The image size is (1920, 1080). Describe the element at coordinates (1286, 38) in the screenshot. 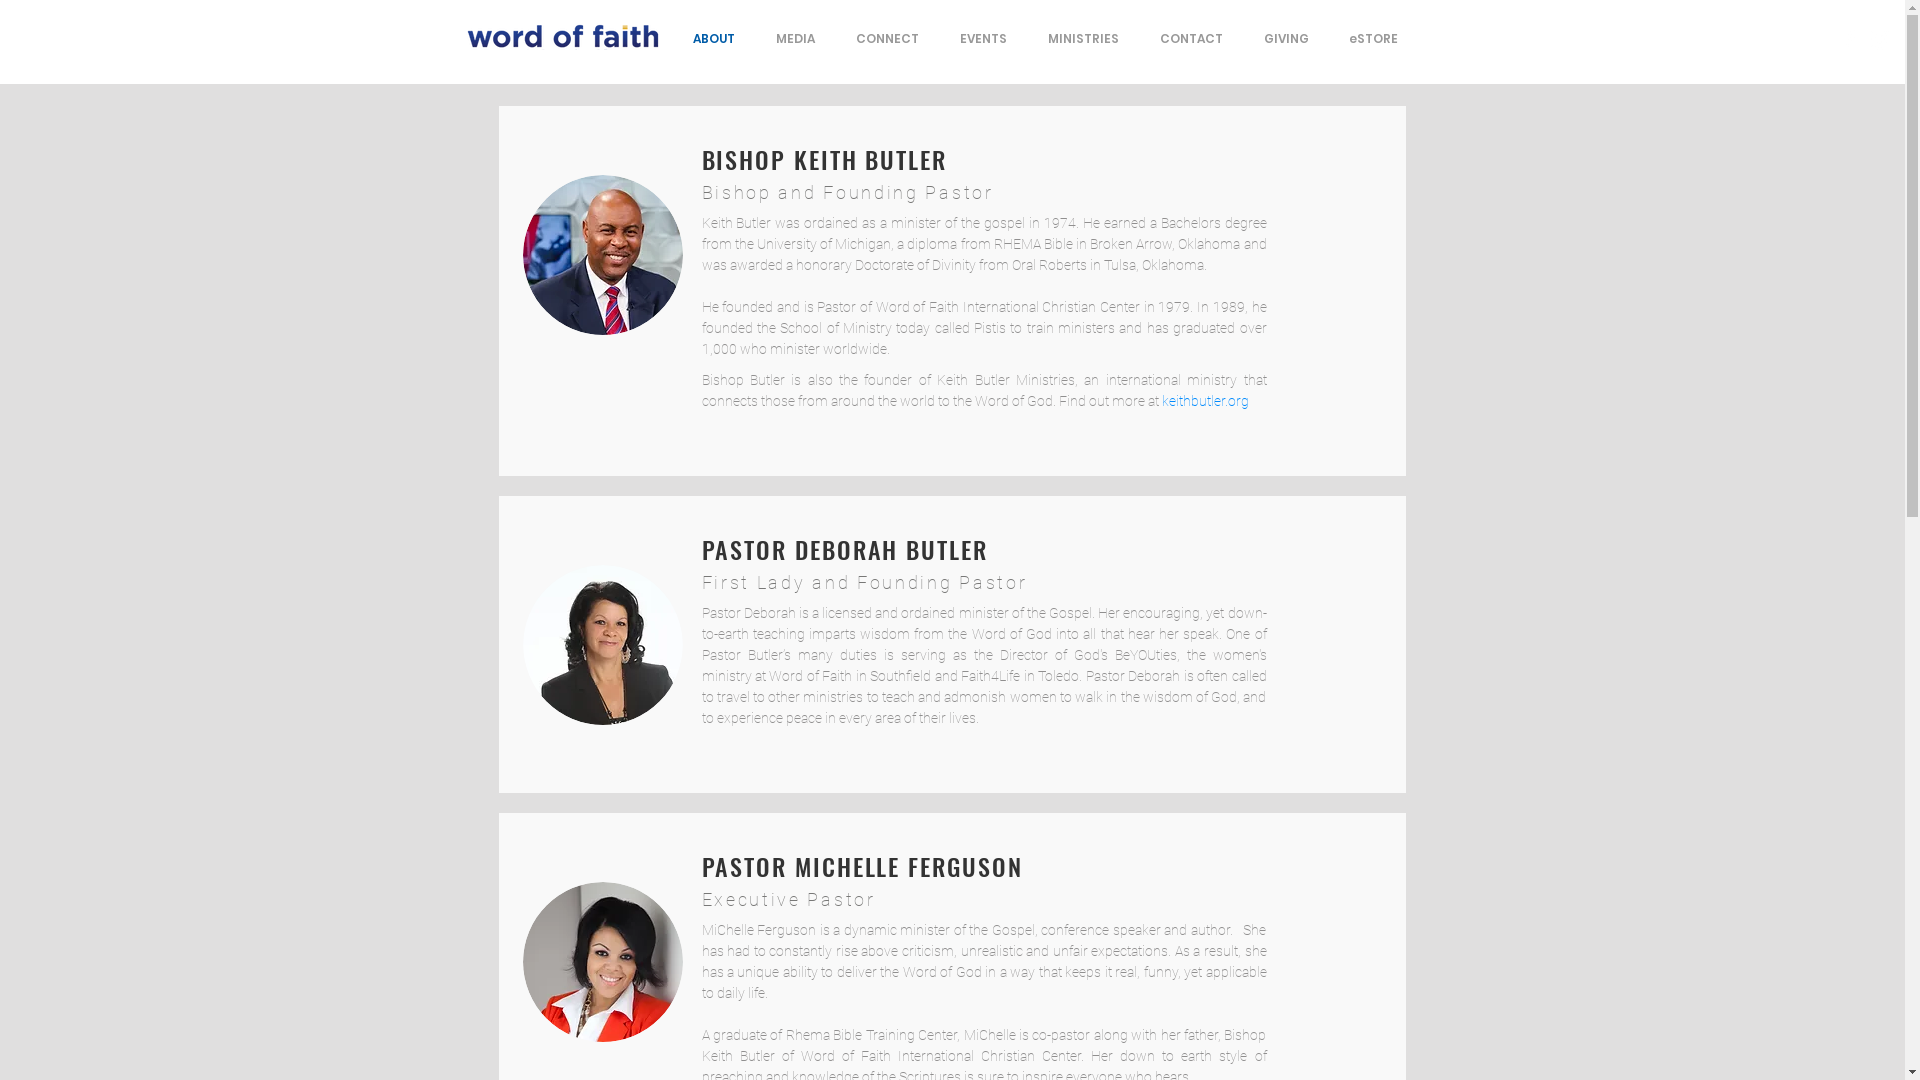

I see `GIVING` at that location.